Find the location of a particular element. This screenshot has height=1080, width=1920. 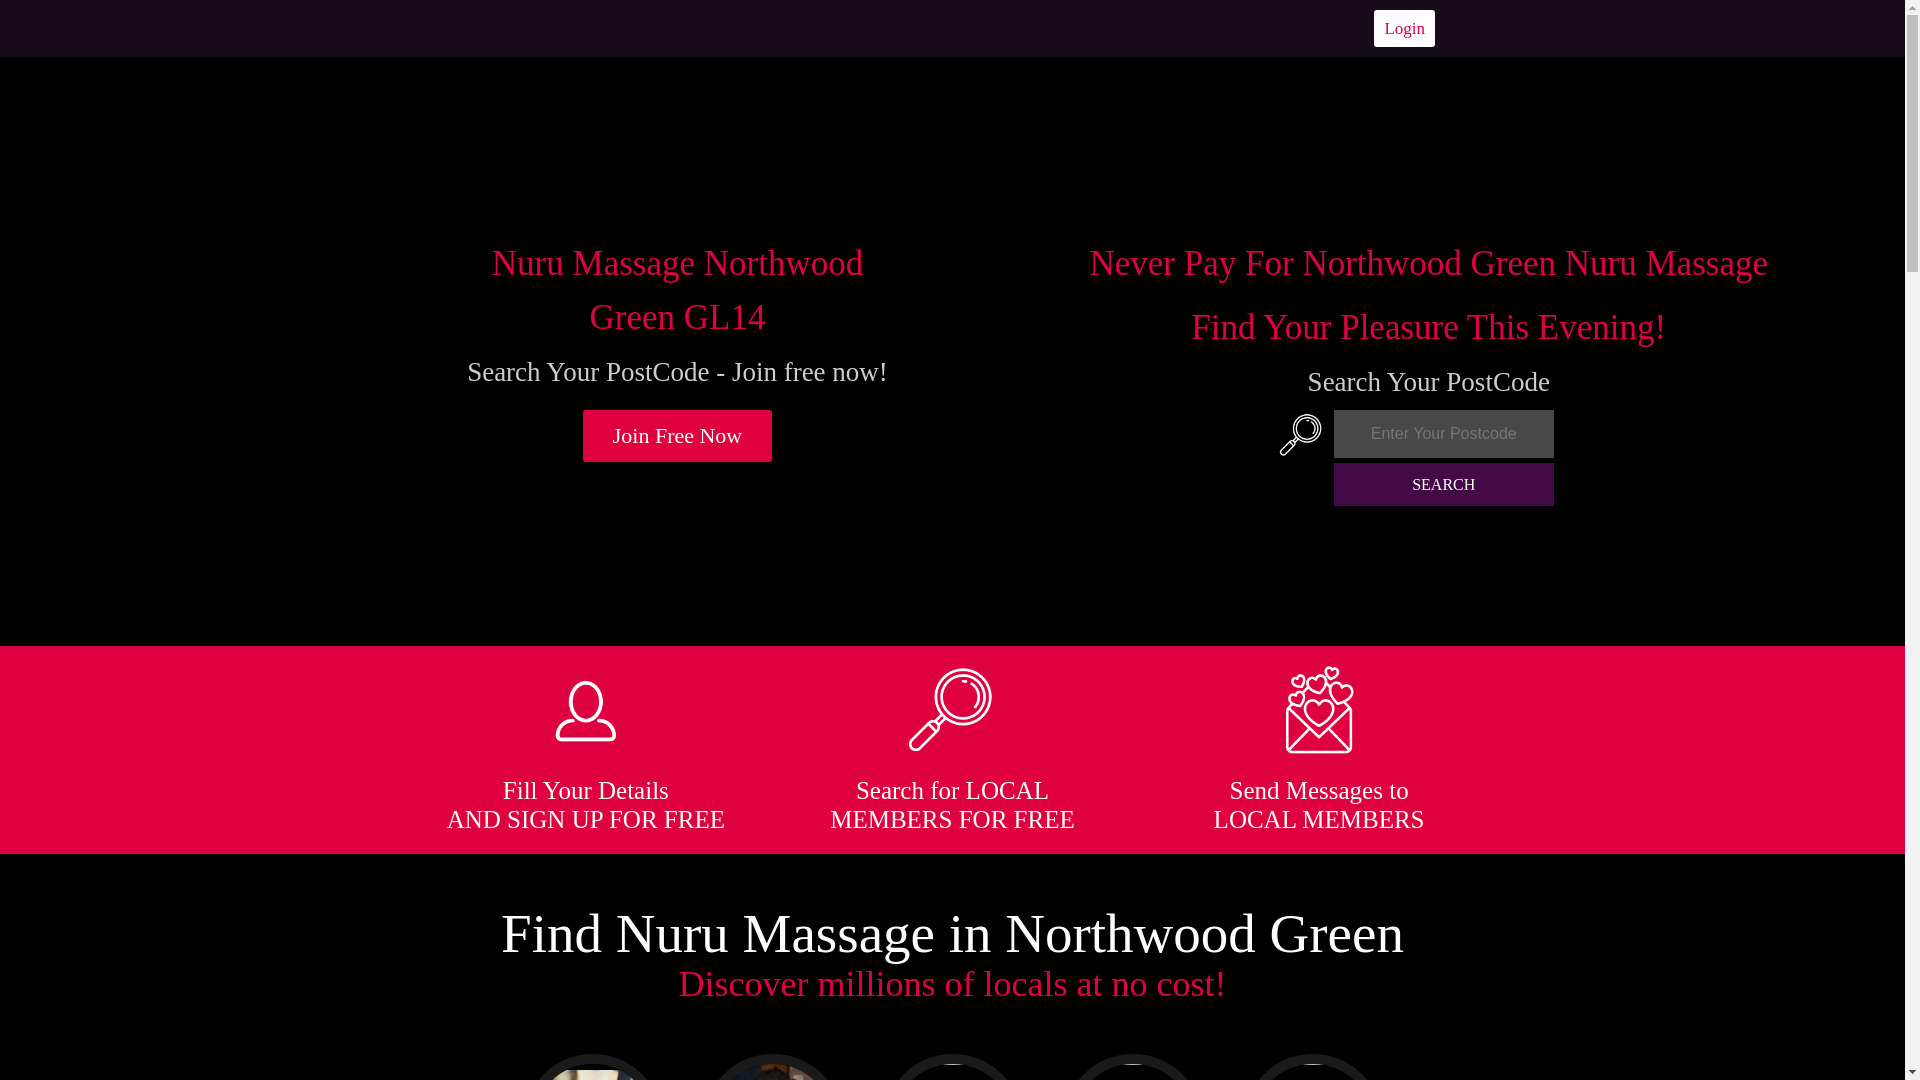

SEARCH is located at coordinates (1444, 484).